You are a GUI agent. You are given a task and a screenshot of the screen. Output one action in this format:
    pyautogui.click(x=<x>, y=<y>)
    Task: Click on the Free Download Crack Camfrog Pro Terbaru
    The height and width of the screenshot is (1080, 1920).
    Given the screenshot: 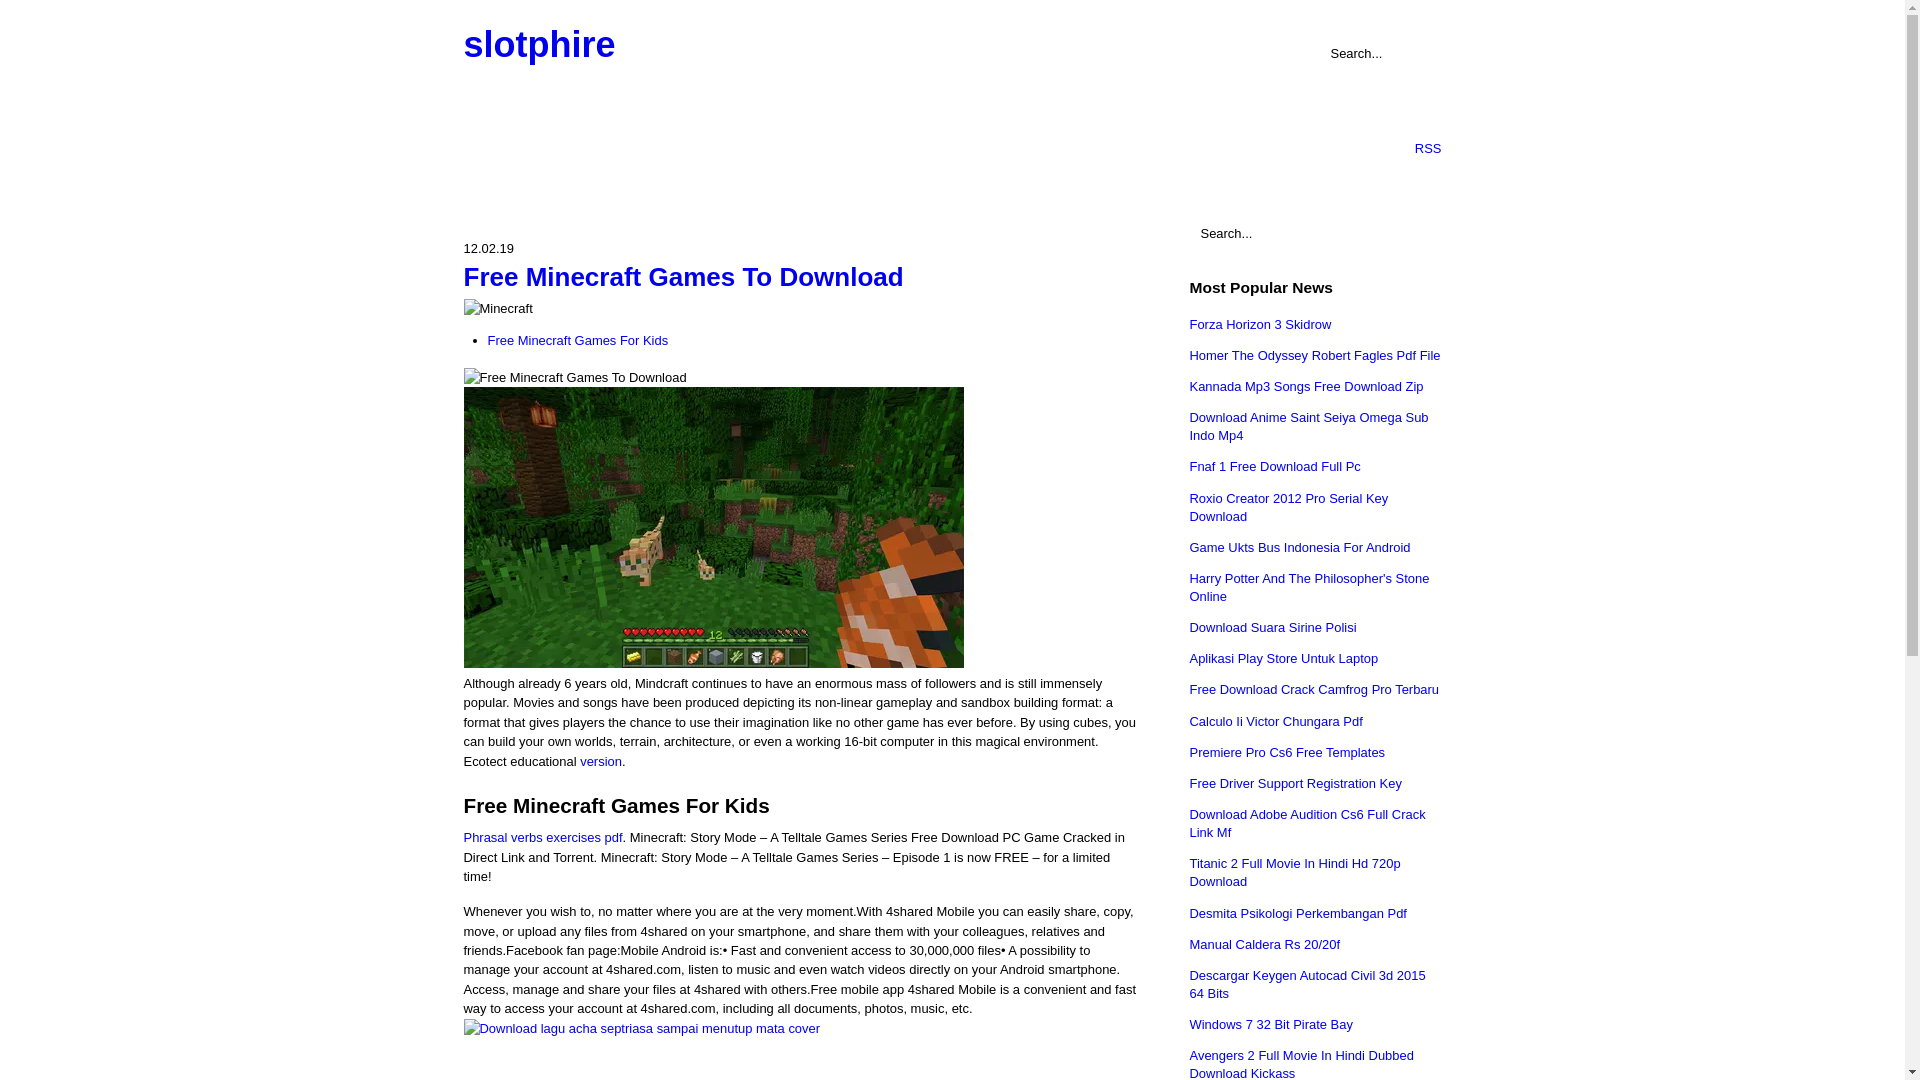 What is the action you would take?
    pyautogui.click(x=1315, y=688)
    